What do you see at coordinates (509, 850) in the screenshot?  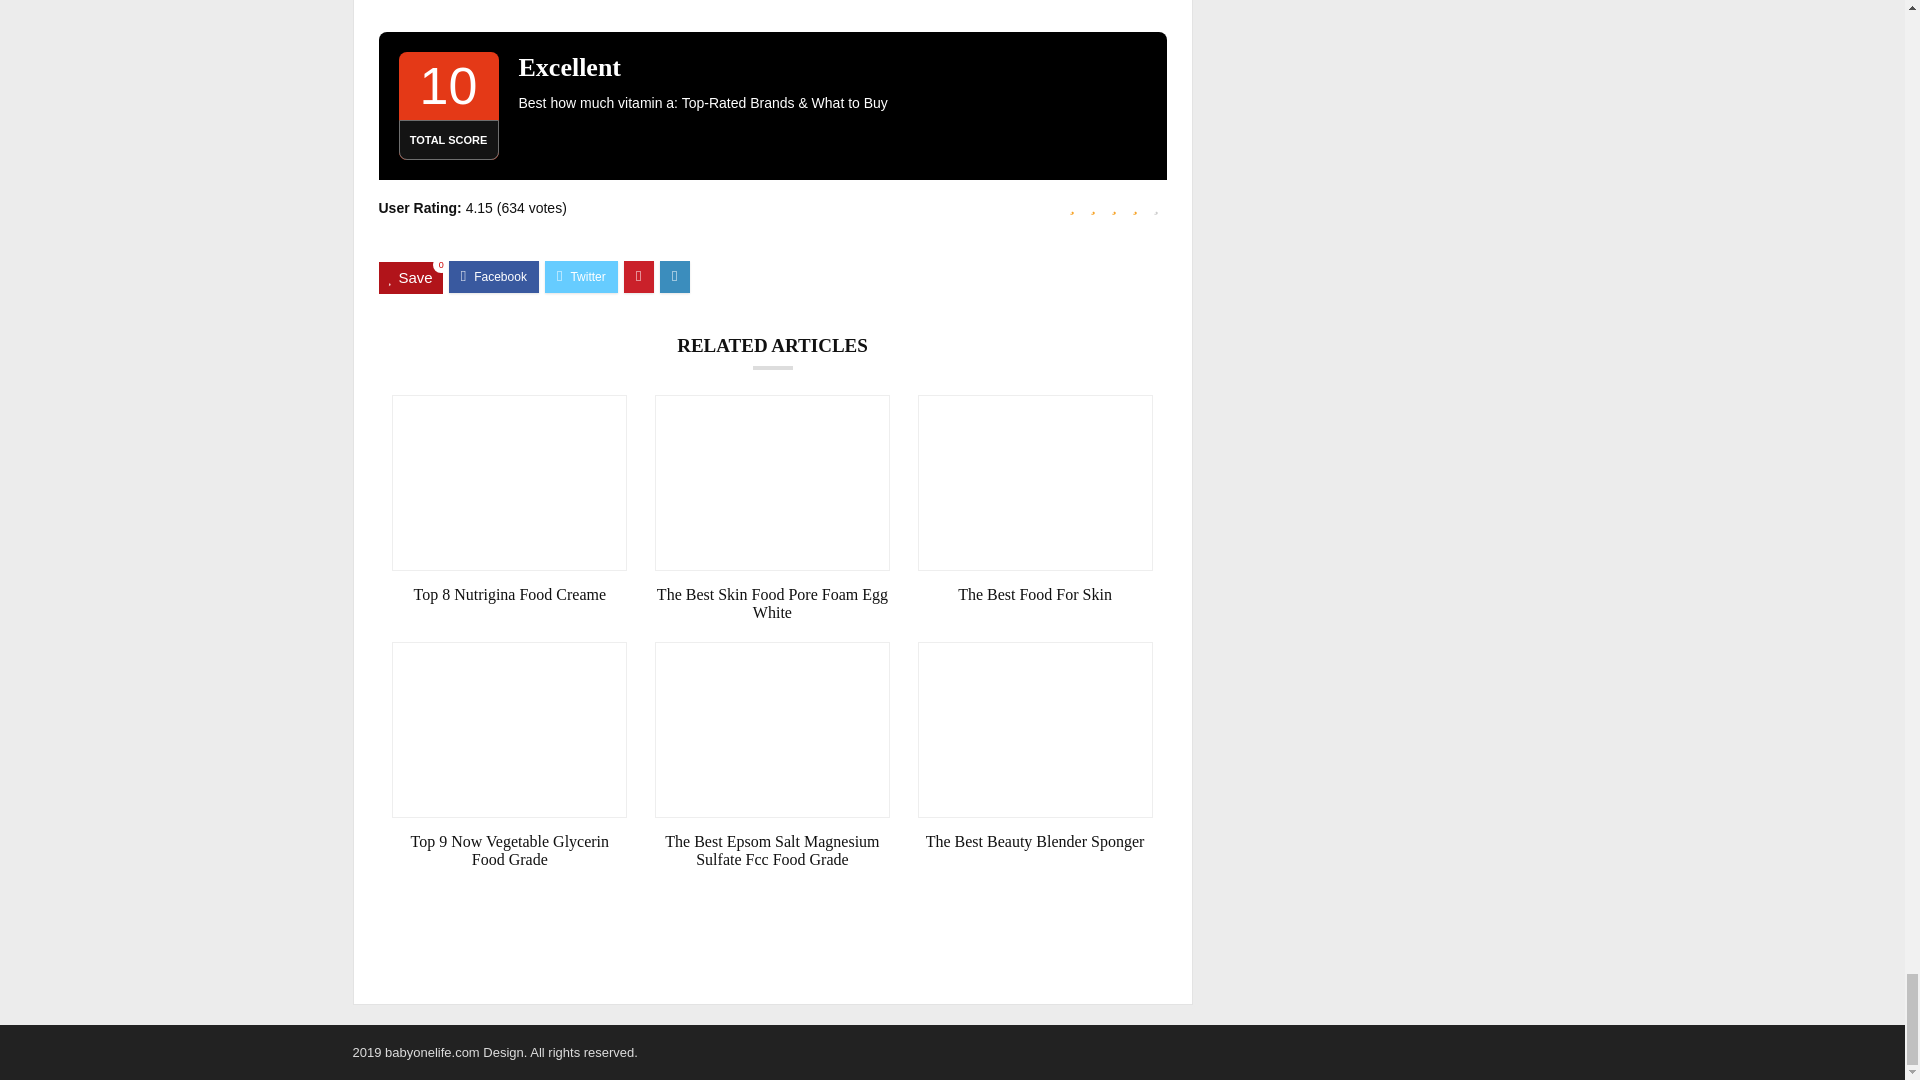 I see `Top 9 Now Vegetable Glycerin Food Grade` at bounding box center [509, 850].